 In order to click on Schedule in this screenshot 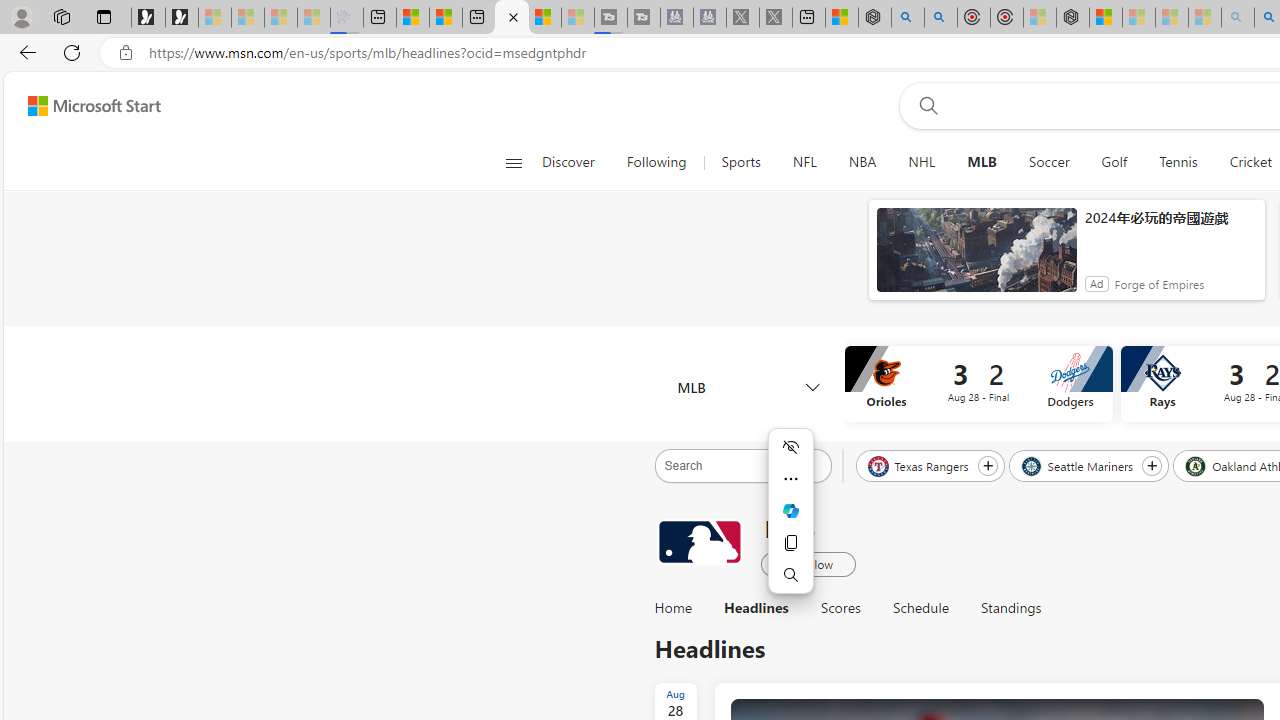, I will do `click(920, 608)`.